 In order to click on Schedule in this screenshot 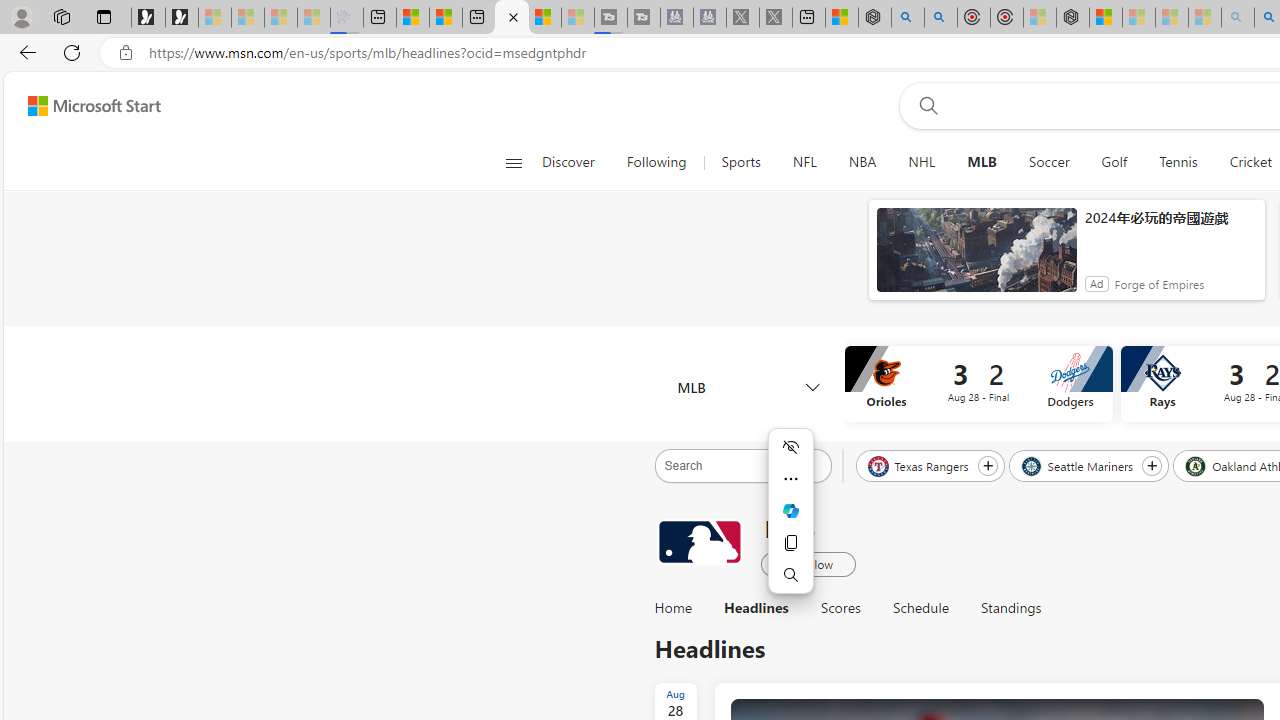, I will do `click(920, 608)`.